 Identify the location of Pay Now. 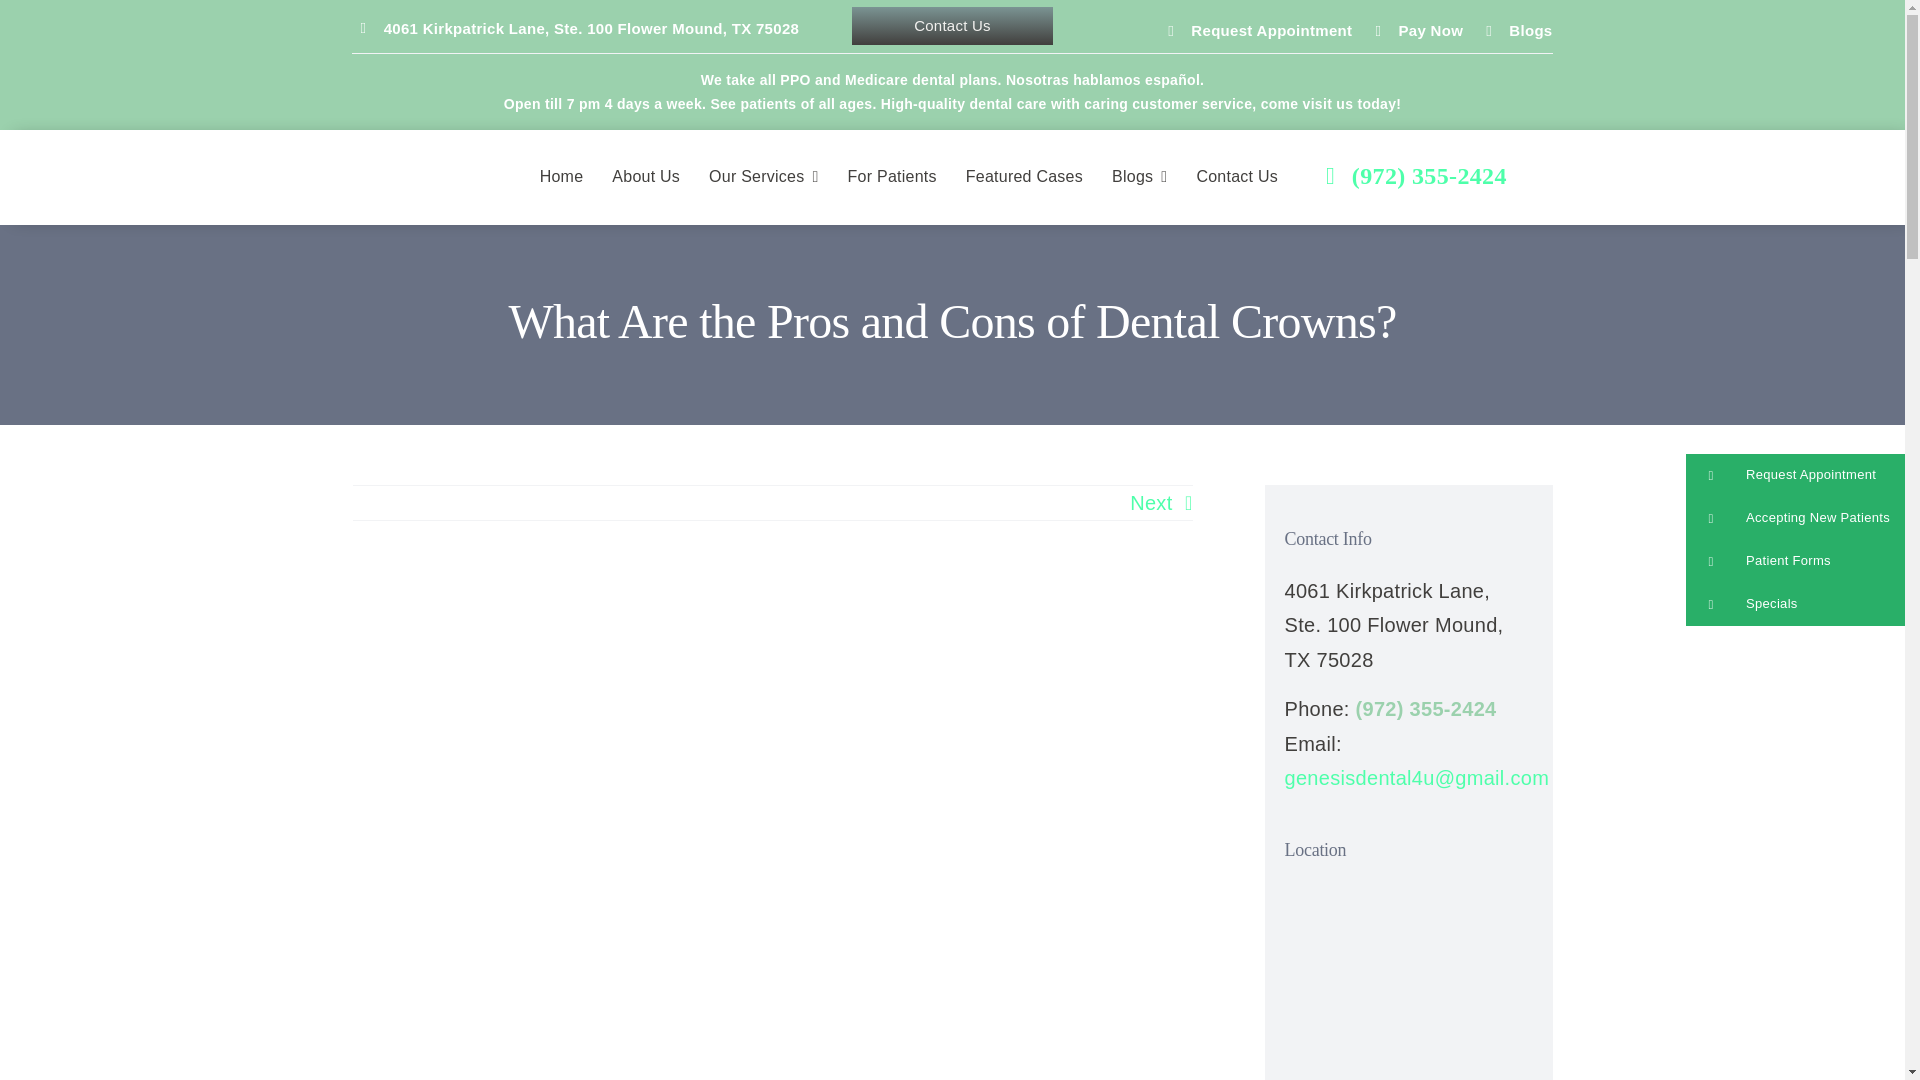
(1431, 30).